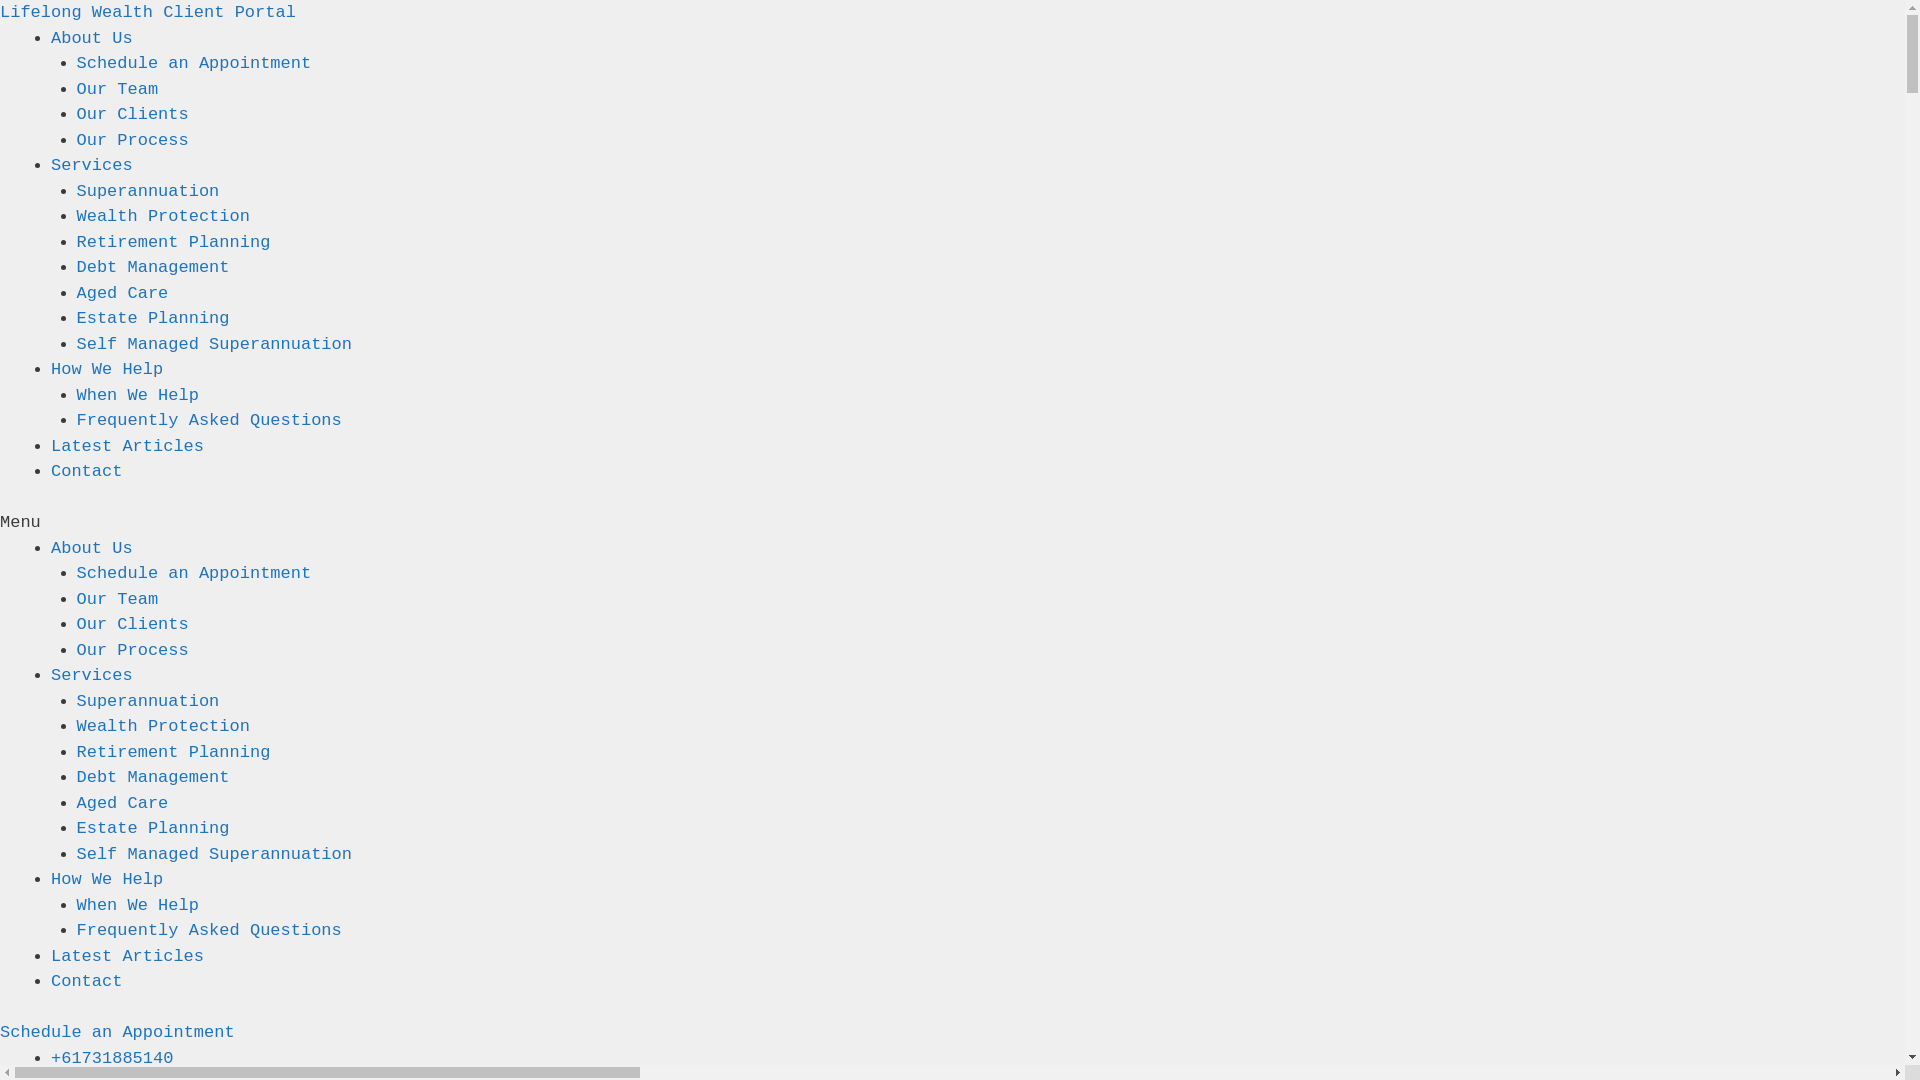  I want to click on Our Team, so click(117, 600).